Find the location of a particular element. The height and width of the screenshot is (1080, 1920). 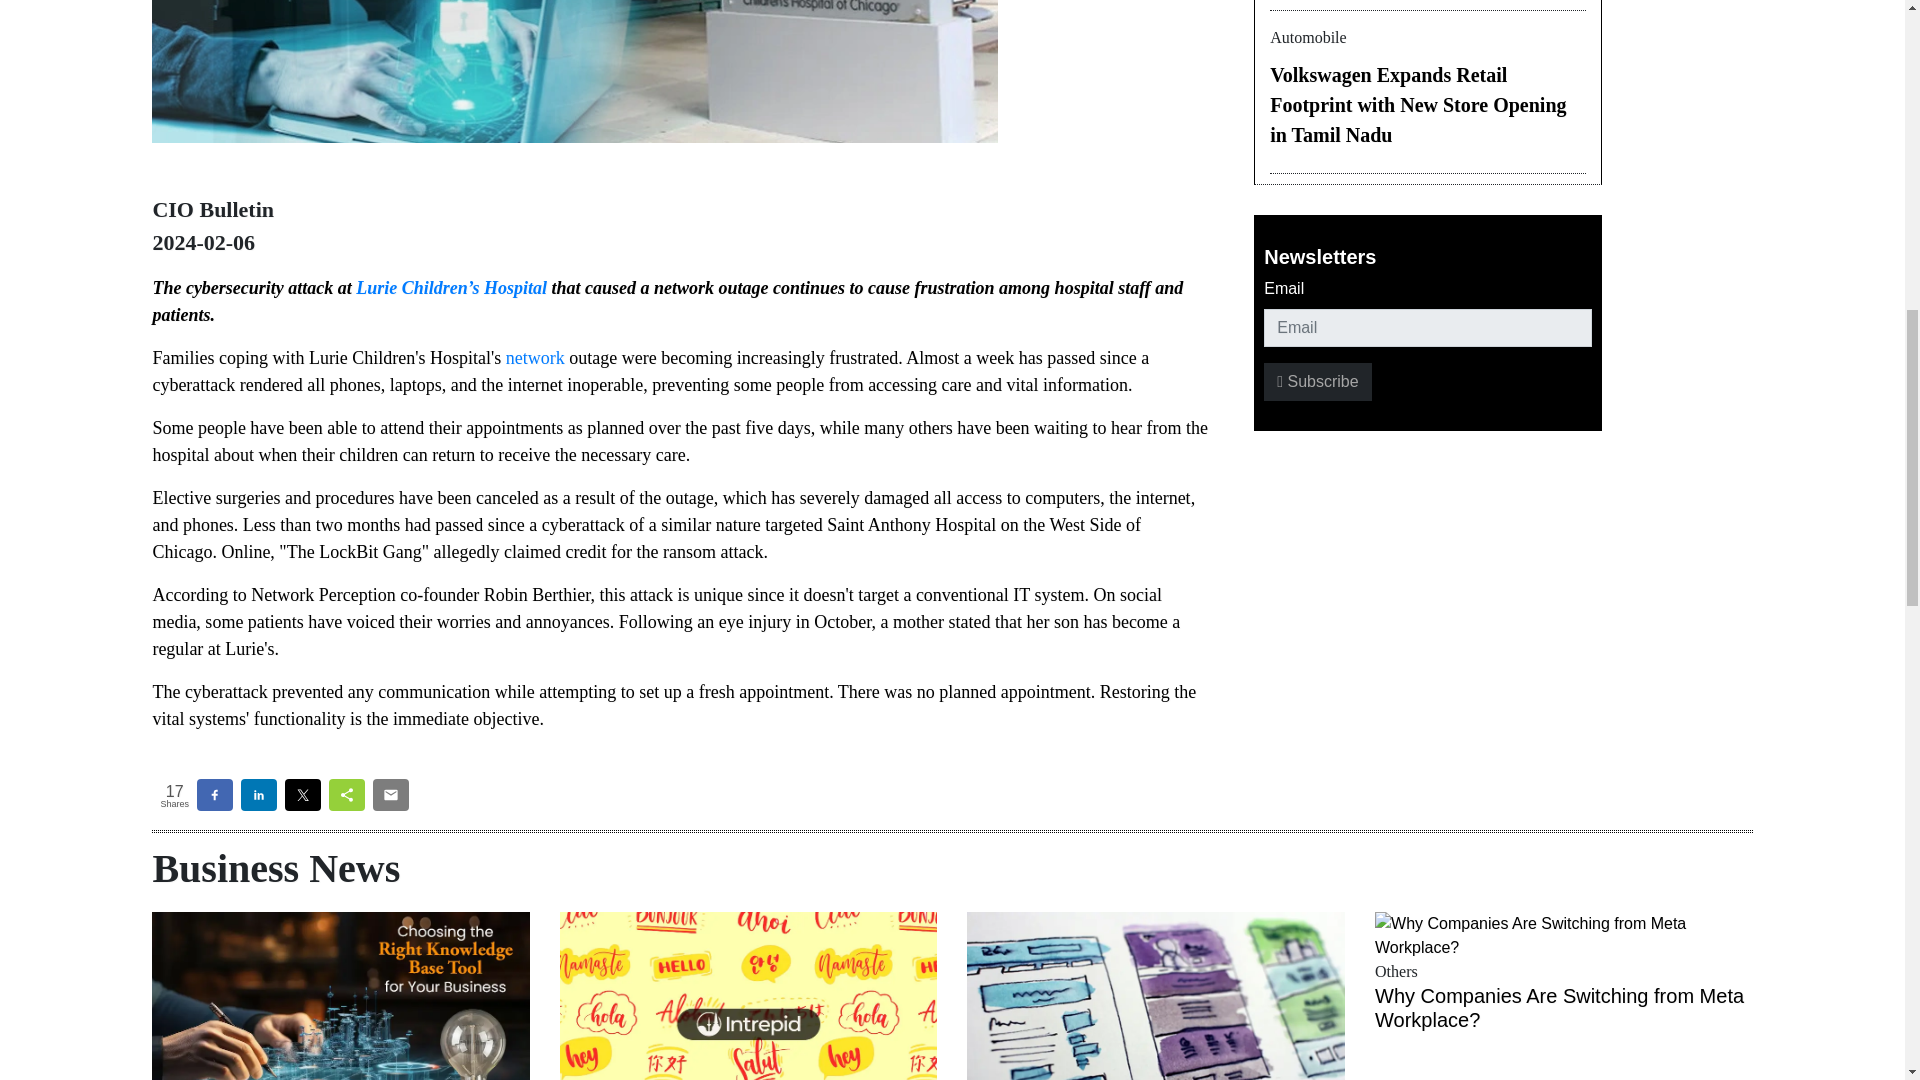

network is located at coordinates (535, 358).